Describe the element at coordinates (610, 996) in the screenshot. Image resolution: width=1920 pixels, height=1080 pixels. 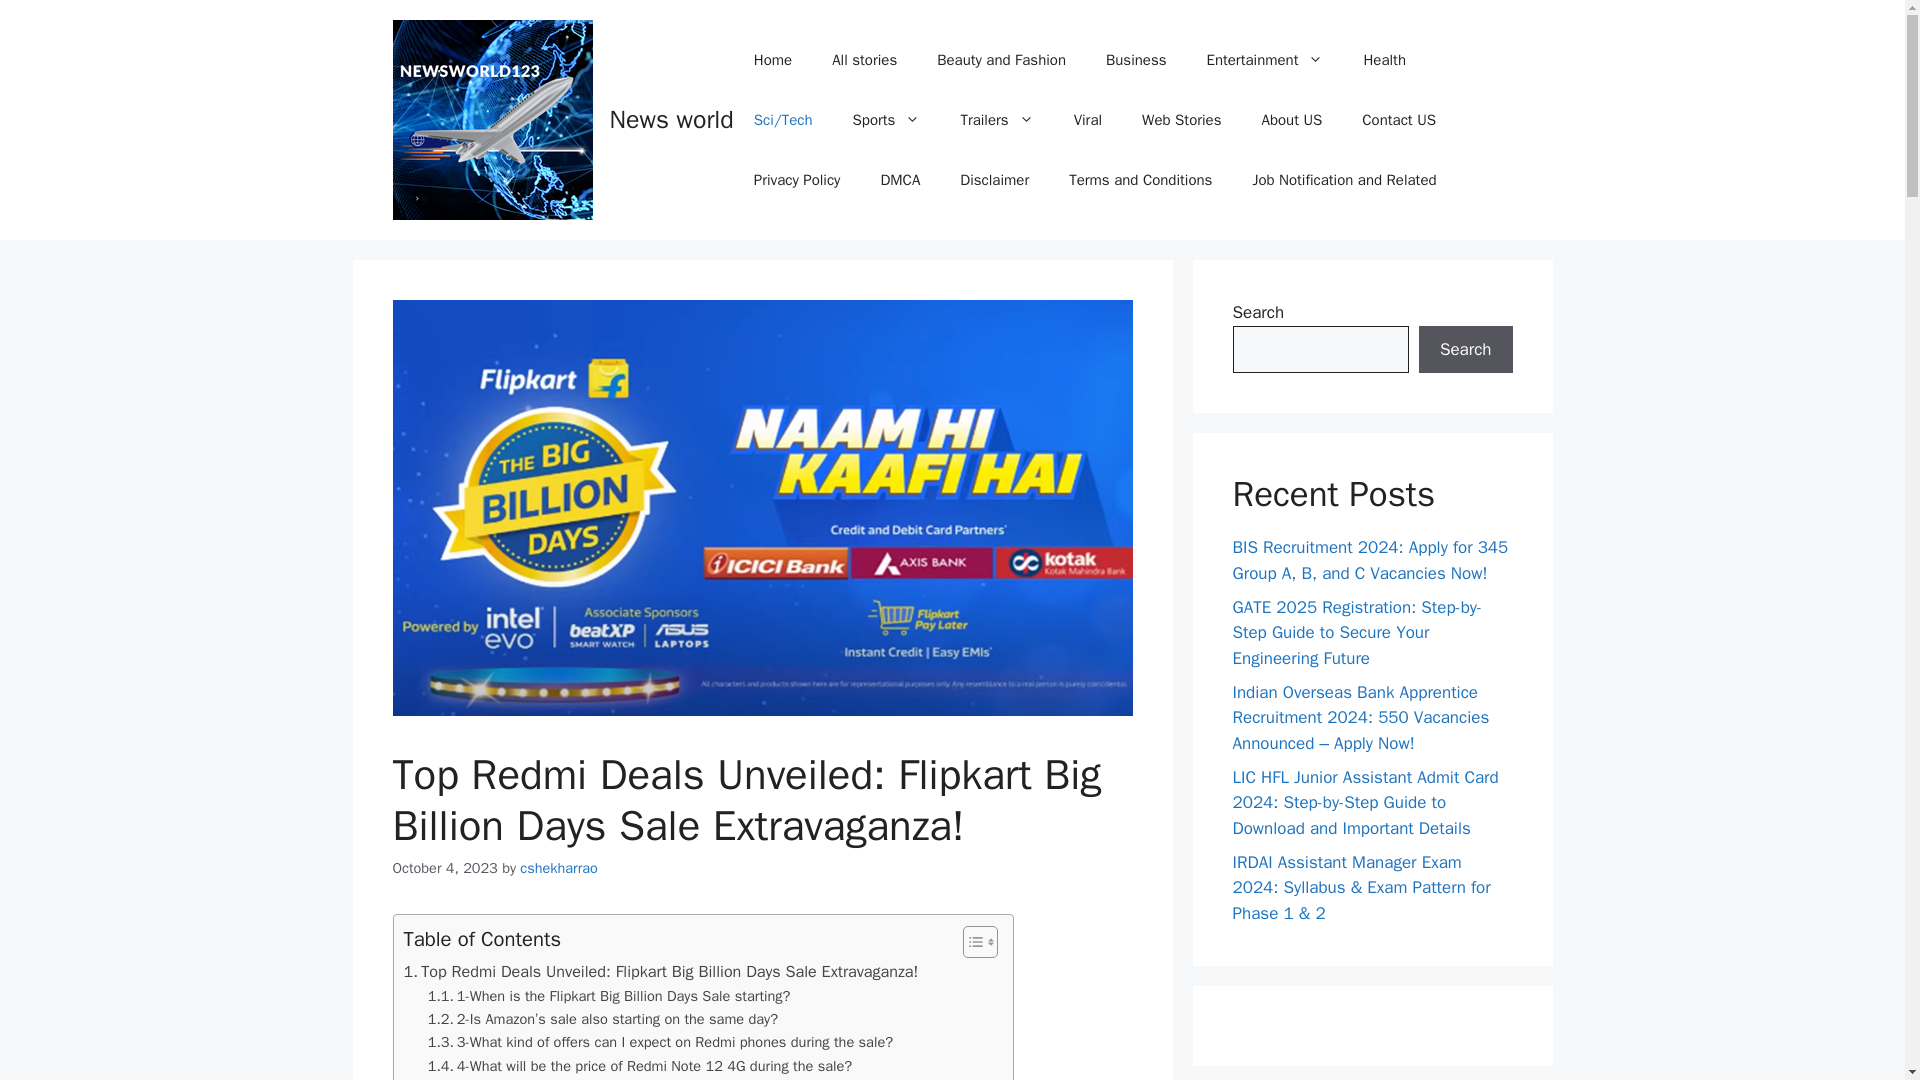
I see `1-When is the Flipkart Big Billion Days Sale starting?` at that location.